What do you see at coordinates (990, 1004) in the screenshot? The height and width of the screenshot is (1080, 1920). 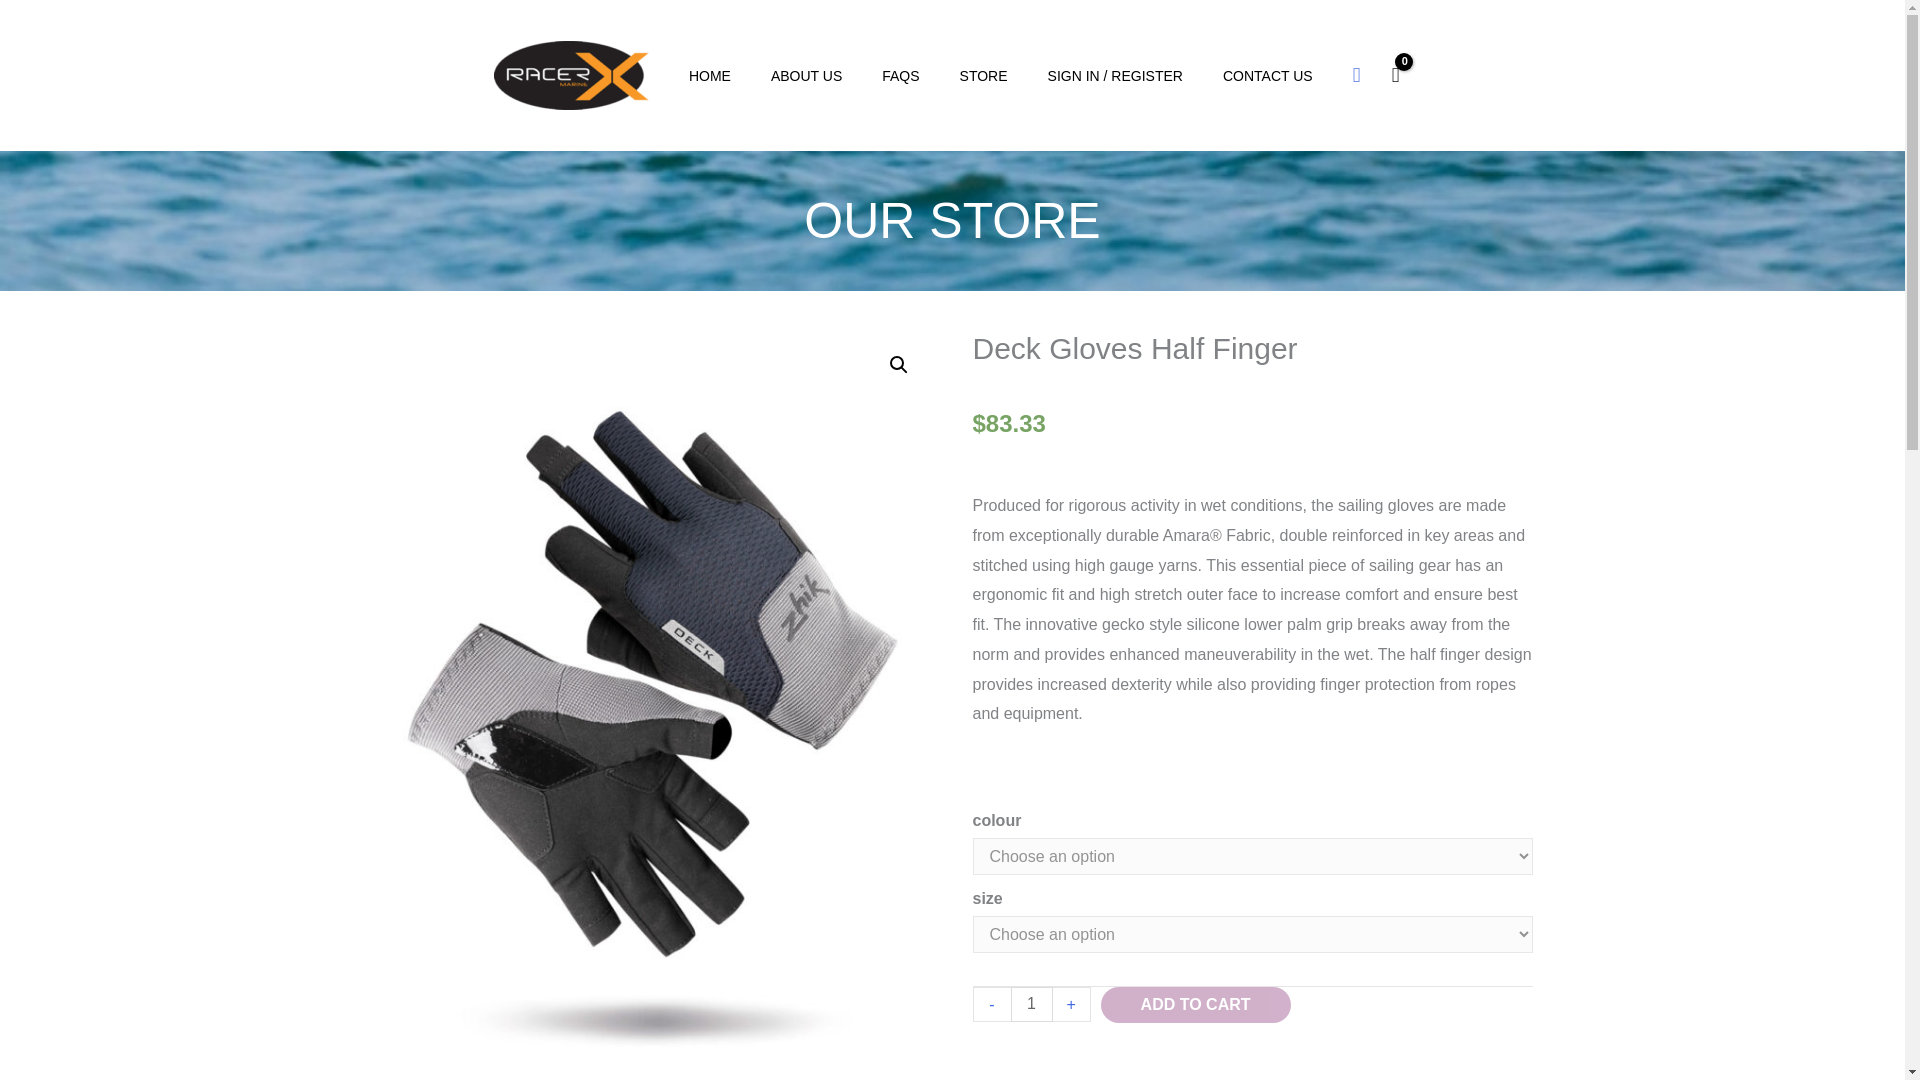 I see `-` at bounding box center [990, 1004].